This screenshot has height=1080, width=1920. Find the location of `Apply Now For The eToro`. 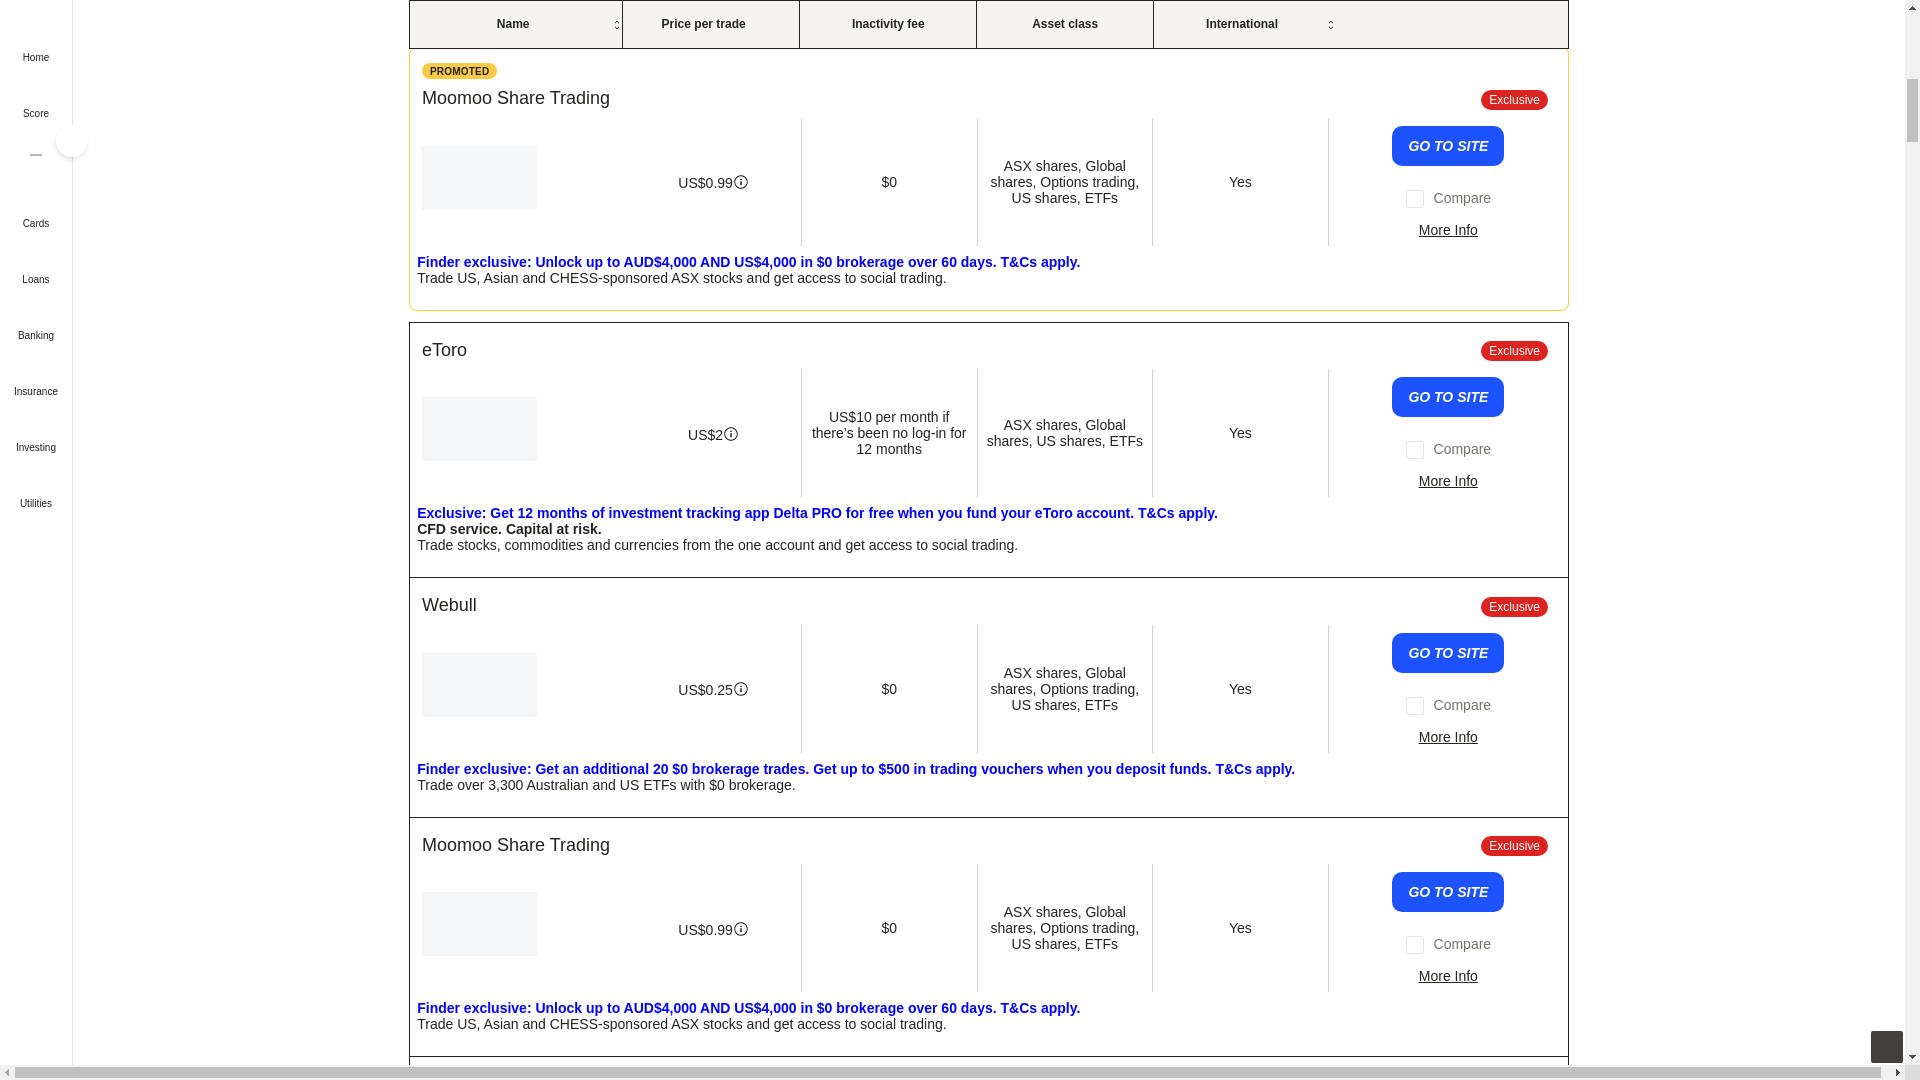

Apply Now For The eToro is located at coordinates (1448, 396).